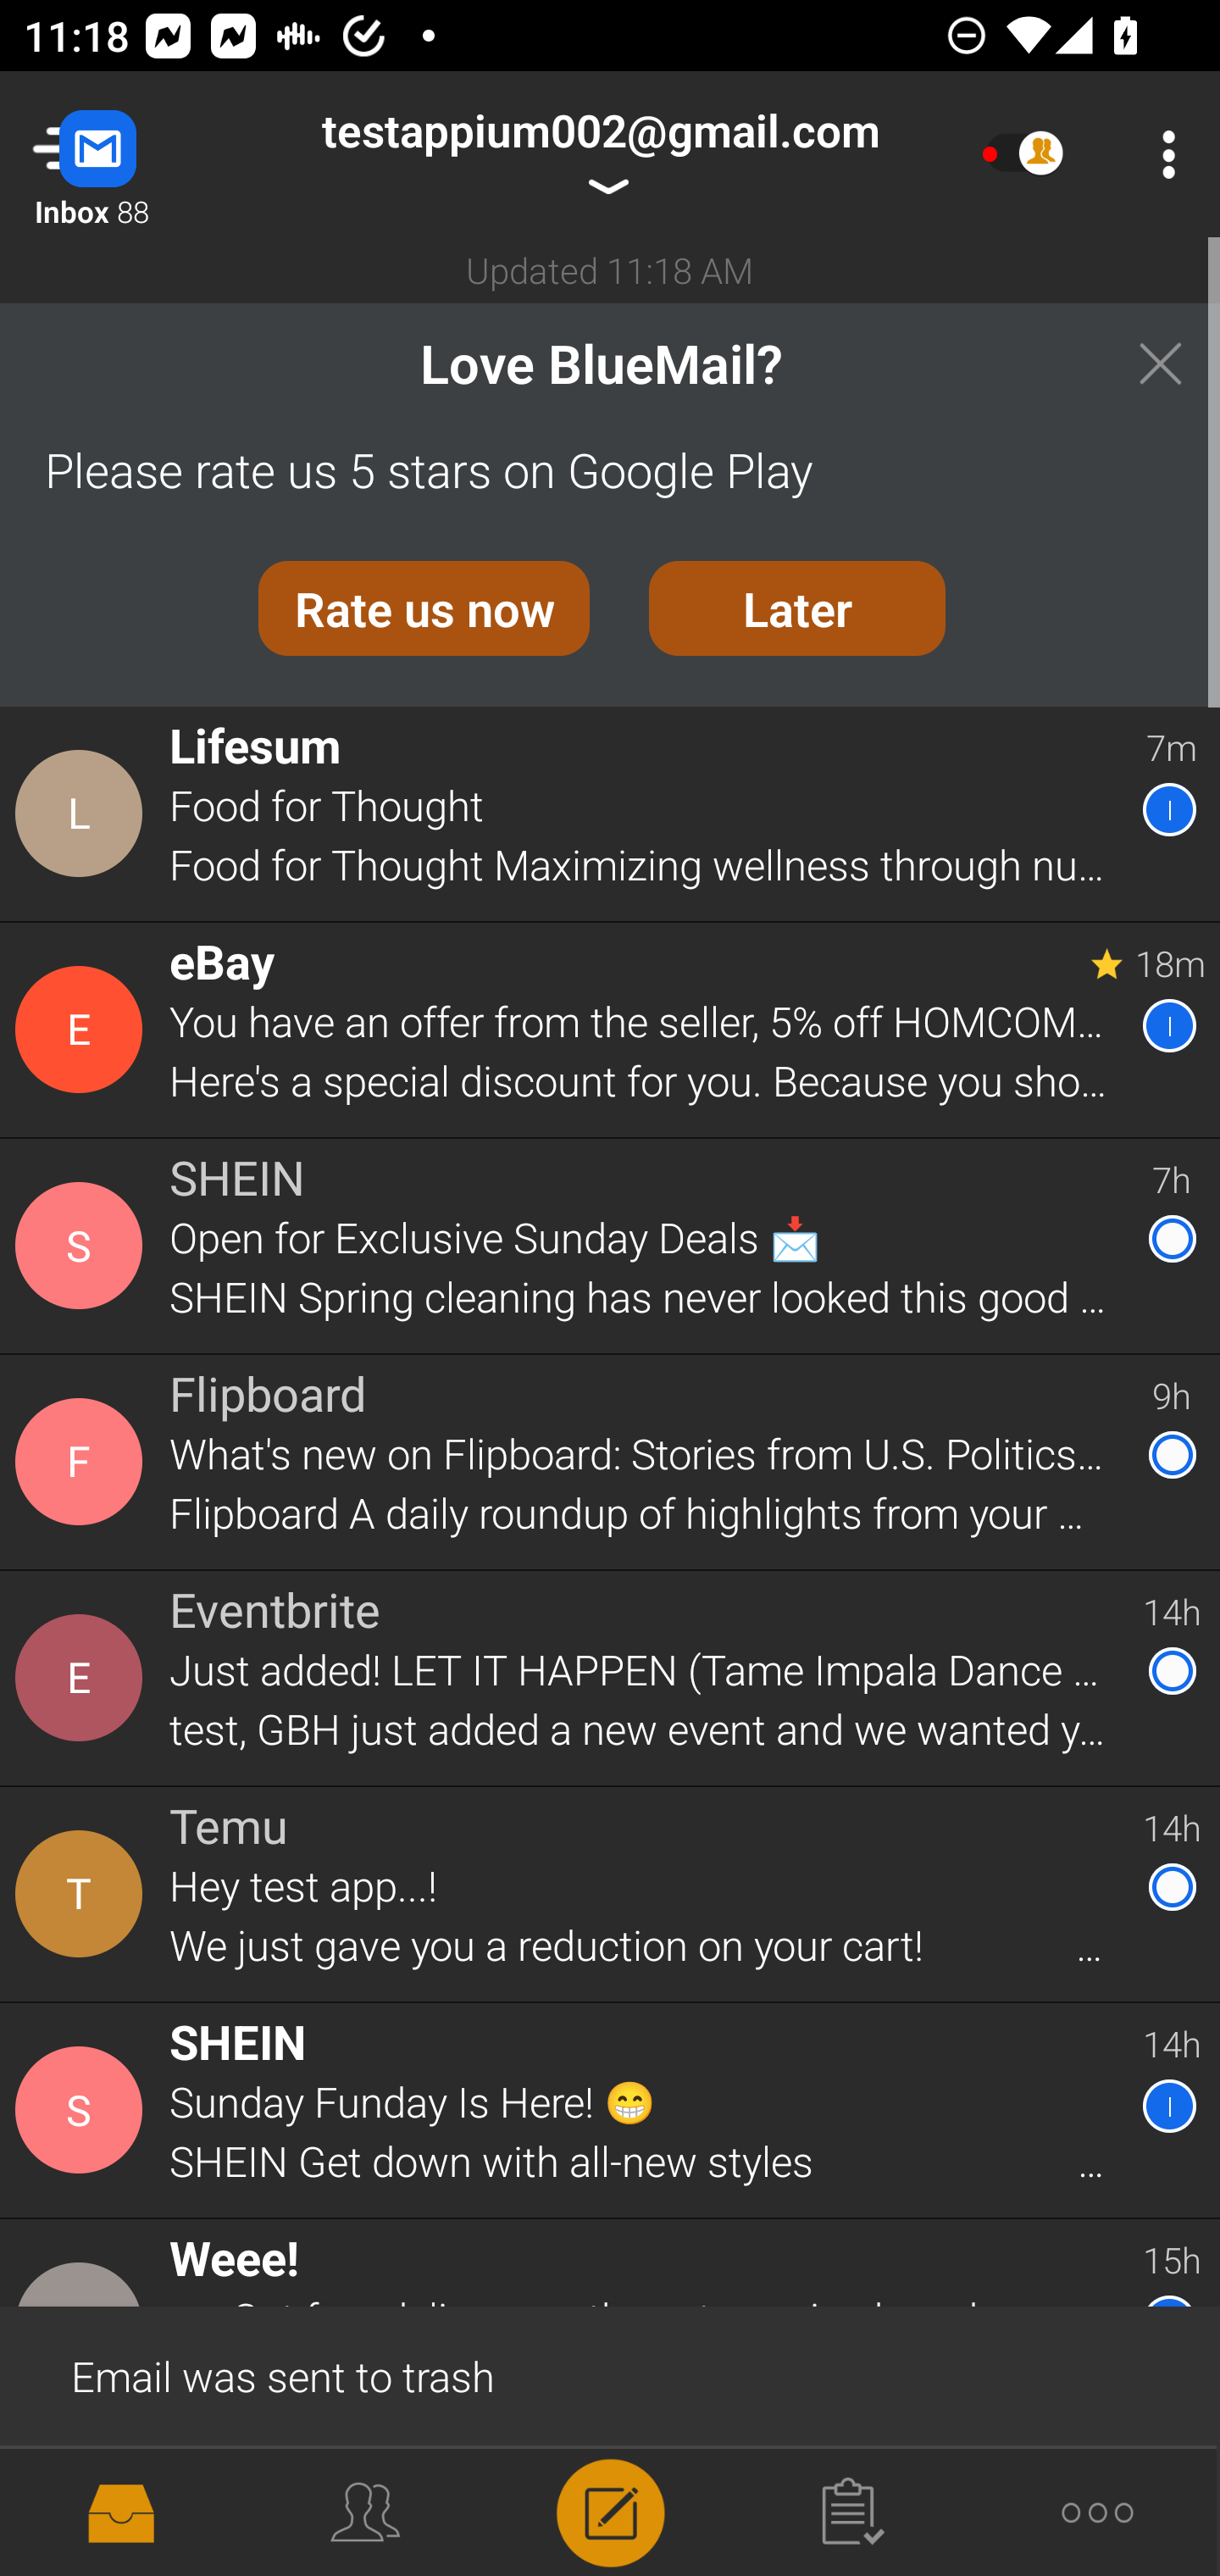 Image resolution: width=1220 pixels, height=2576 pixels. I want to click on Contact Details, so click(83, 1029).